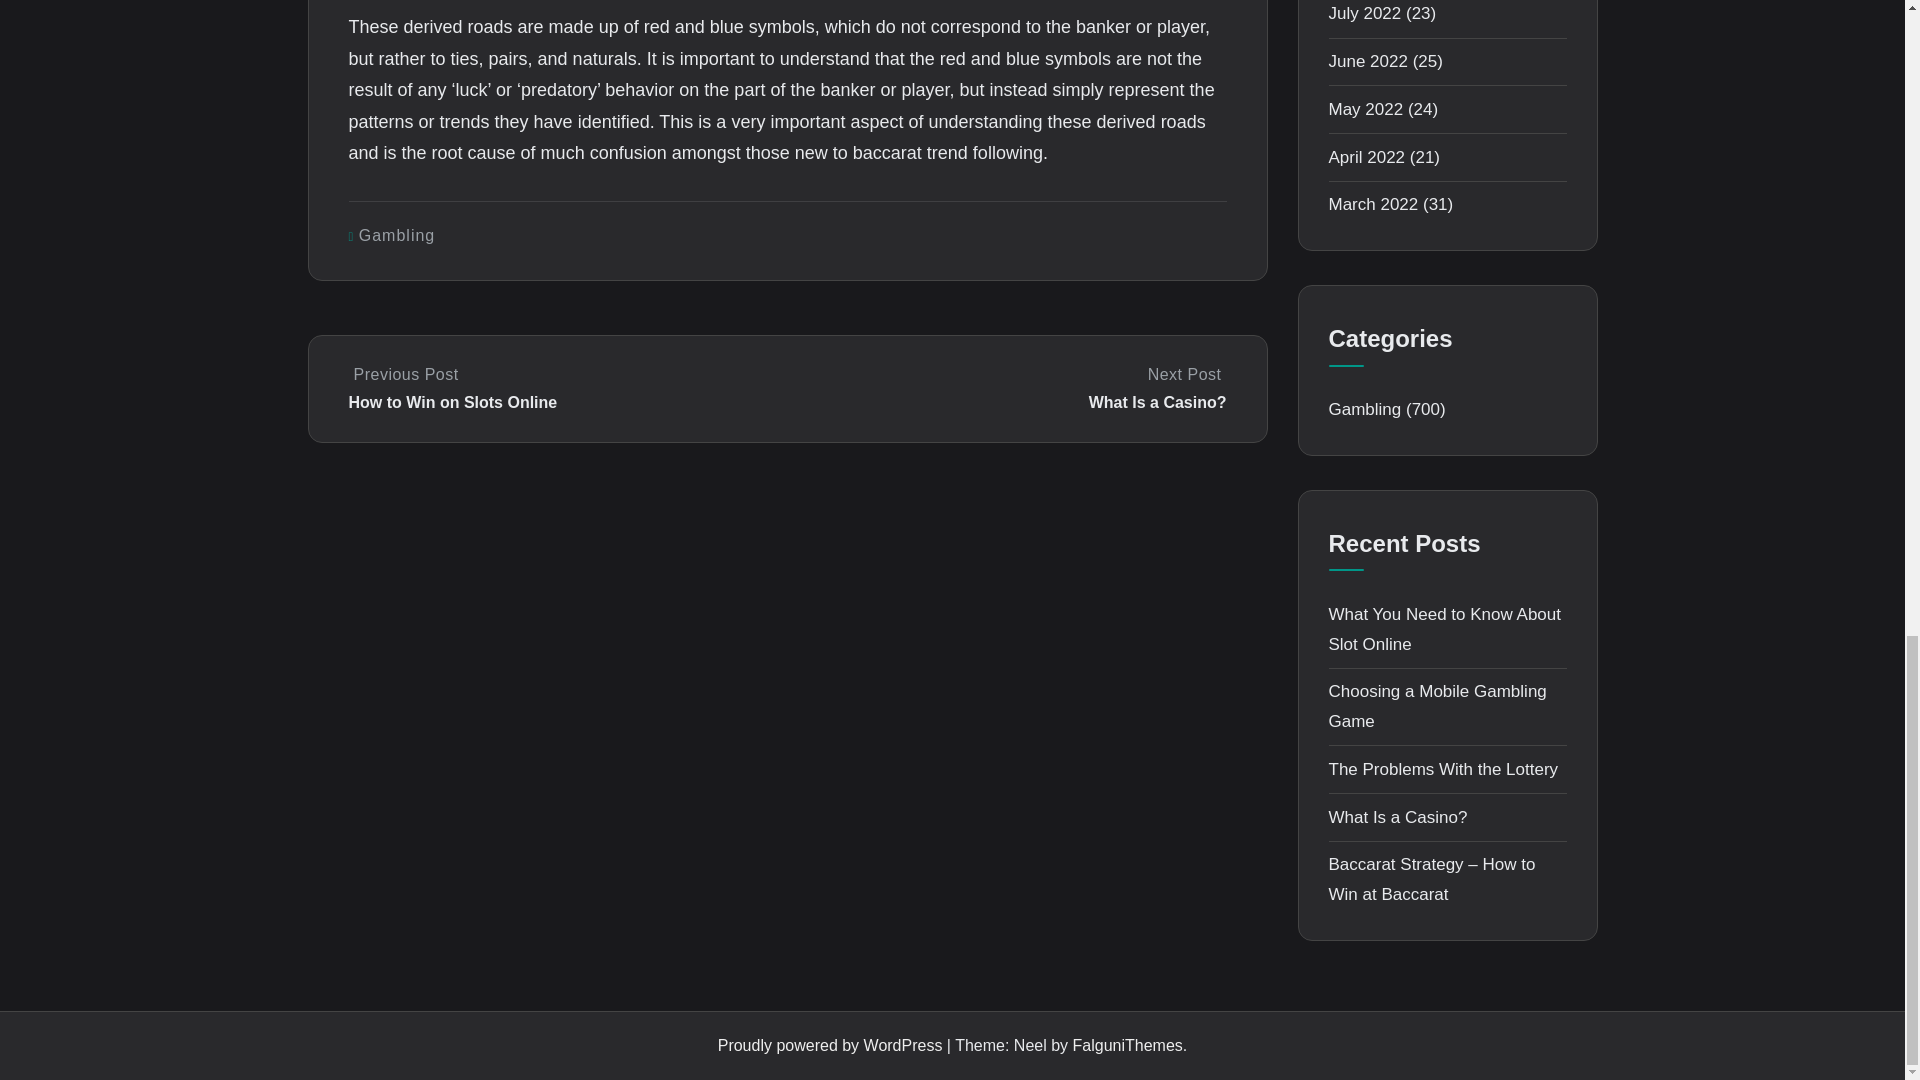  I want to click on Gambling, so click(397, 235).